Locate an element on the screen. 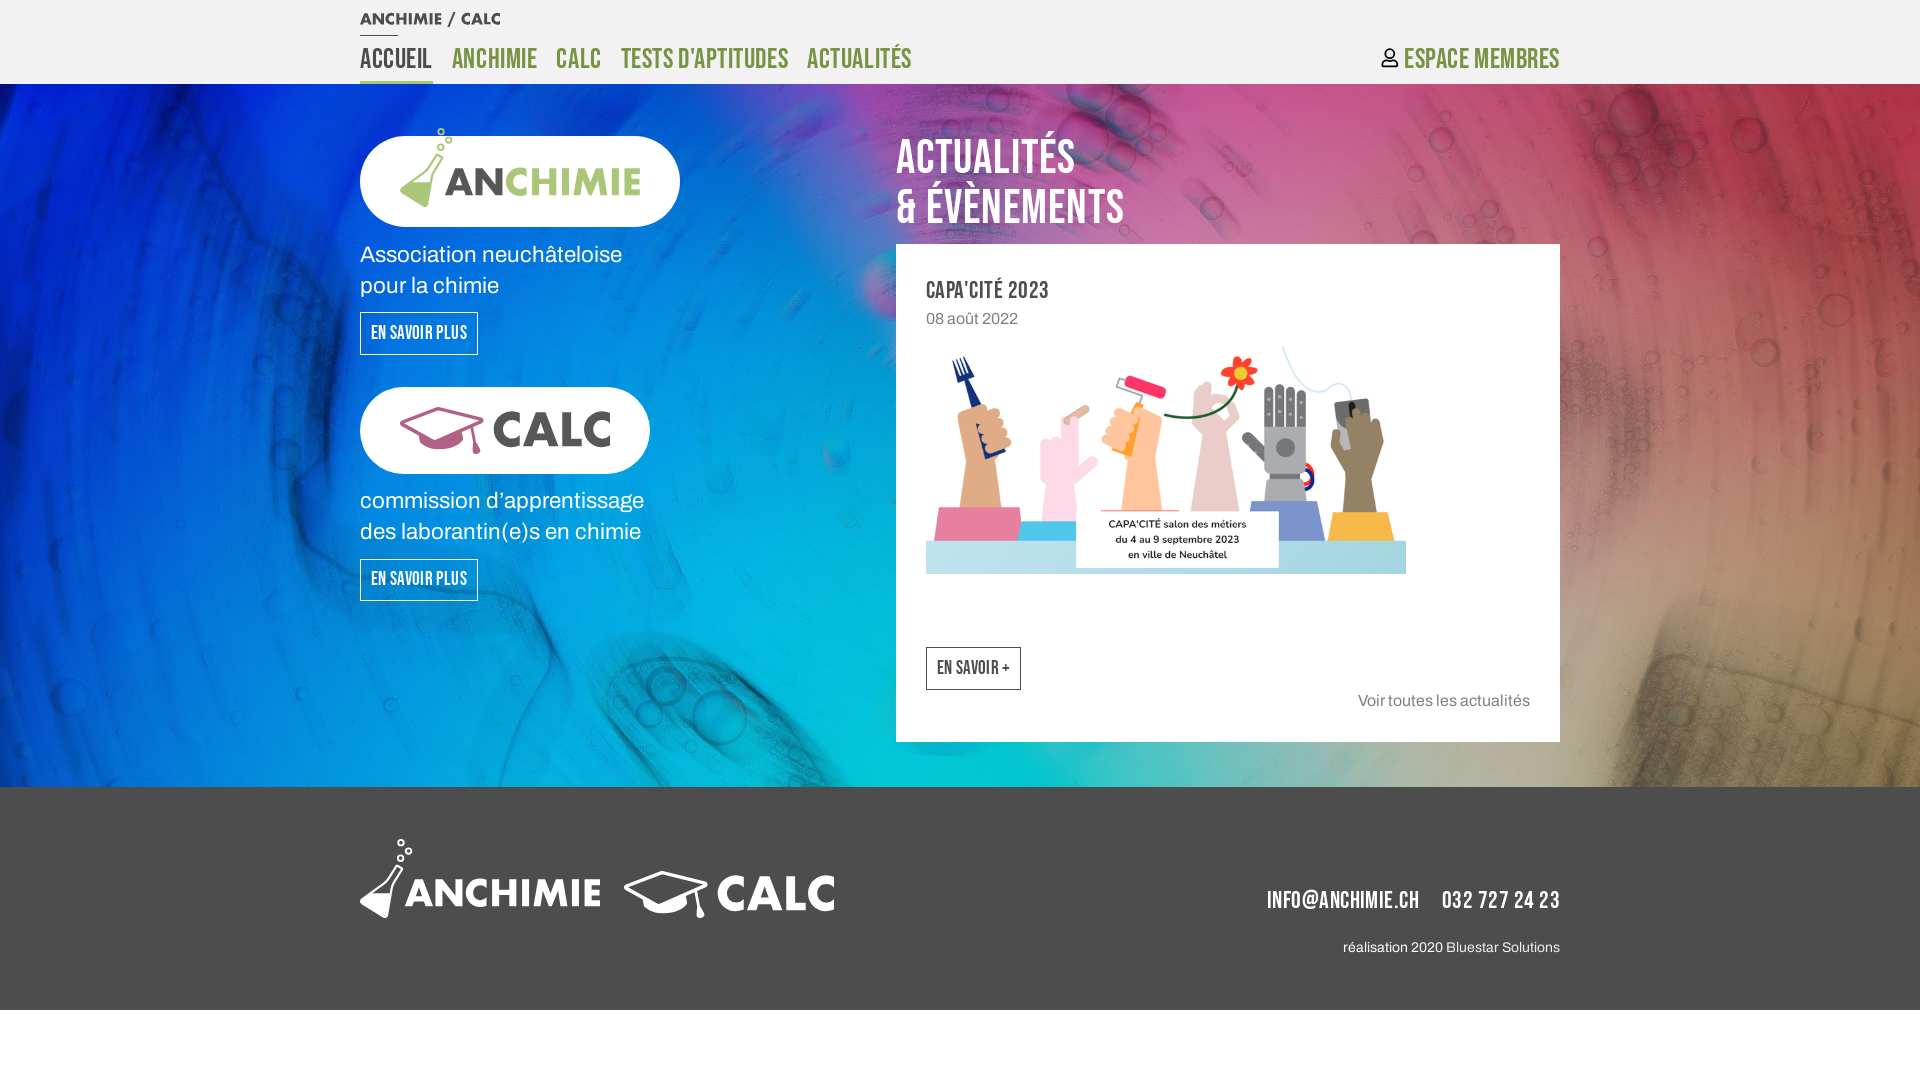 This screenshot has width=1920, height=1080. CALC is located at coordinates (578, 60).